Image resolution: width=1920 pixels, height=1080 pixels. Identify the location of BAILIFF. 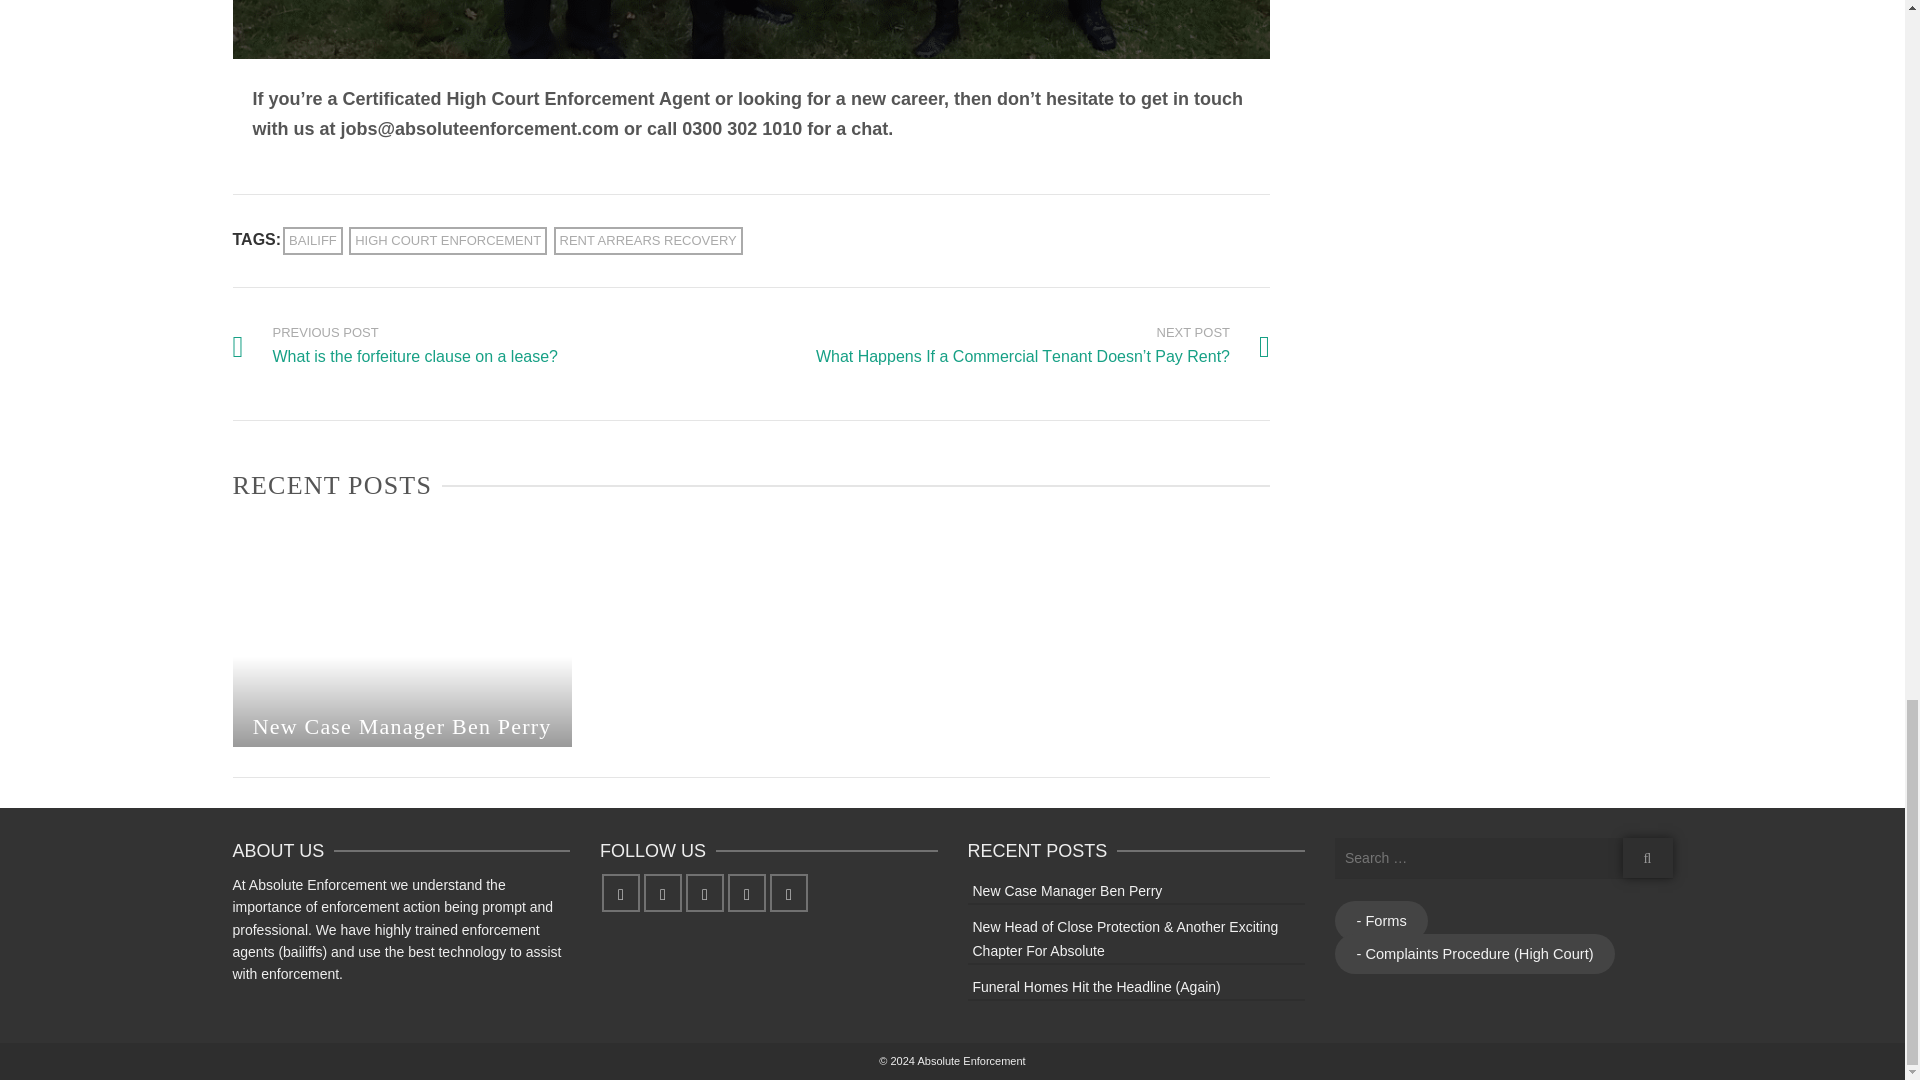
(312, 240).